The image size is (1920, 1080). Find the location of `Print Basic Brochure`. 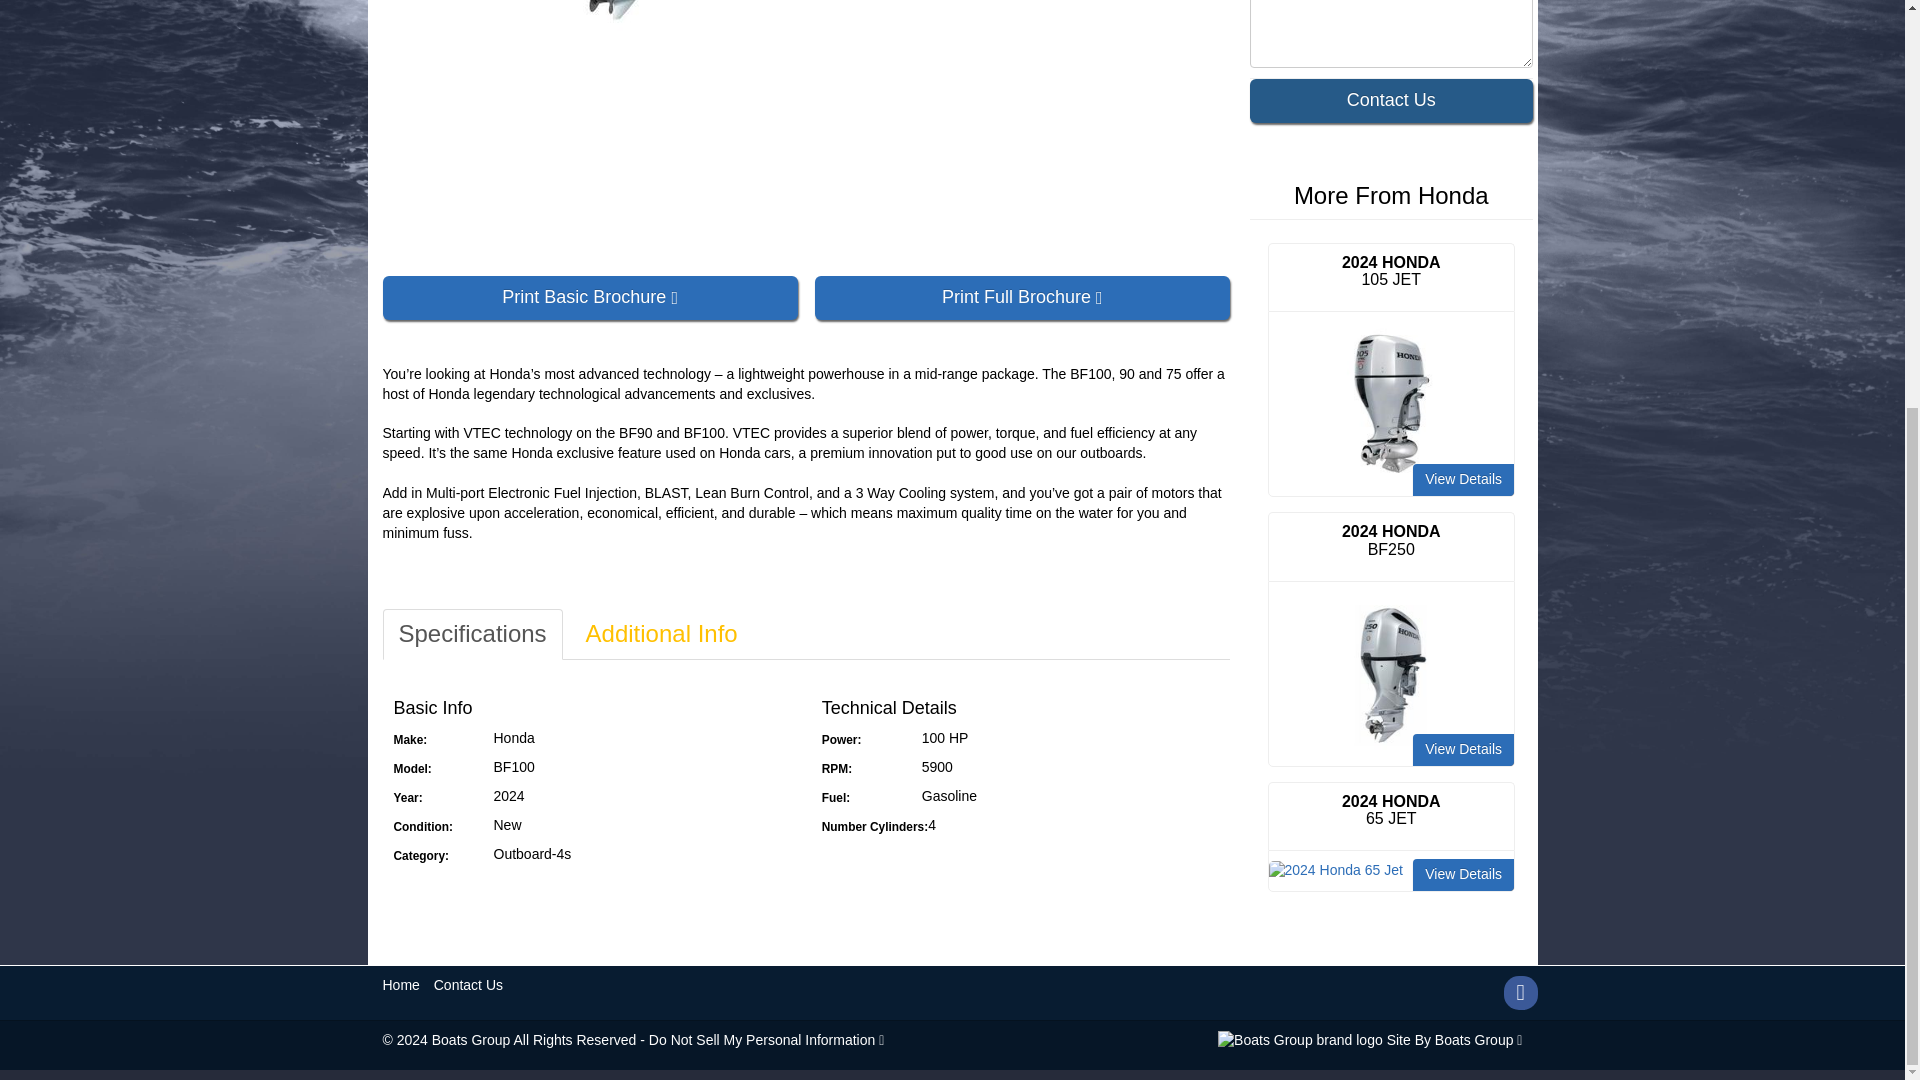

Print Basic Brochure is located at coordinates (589, 298).